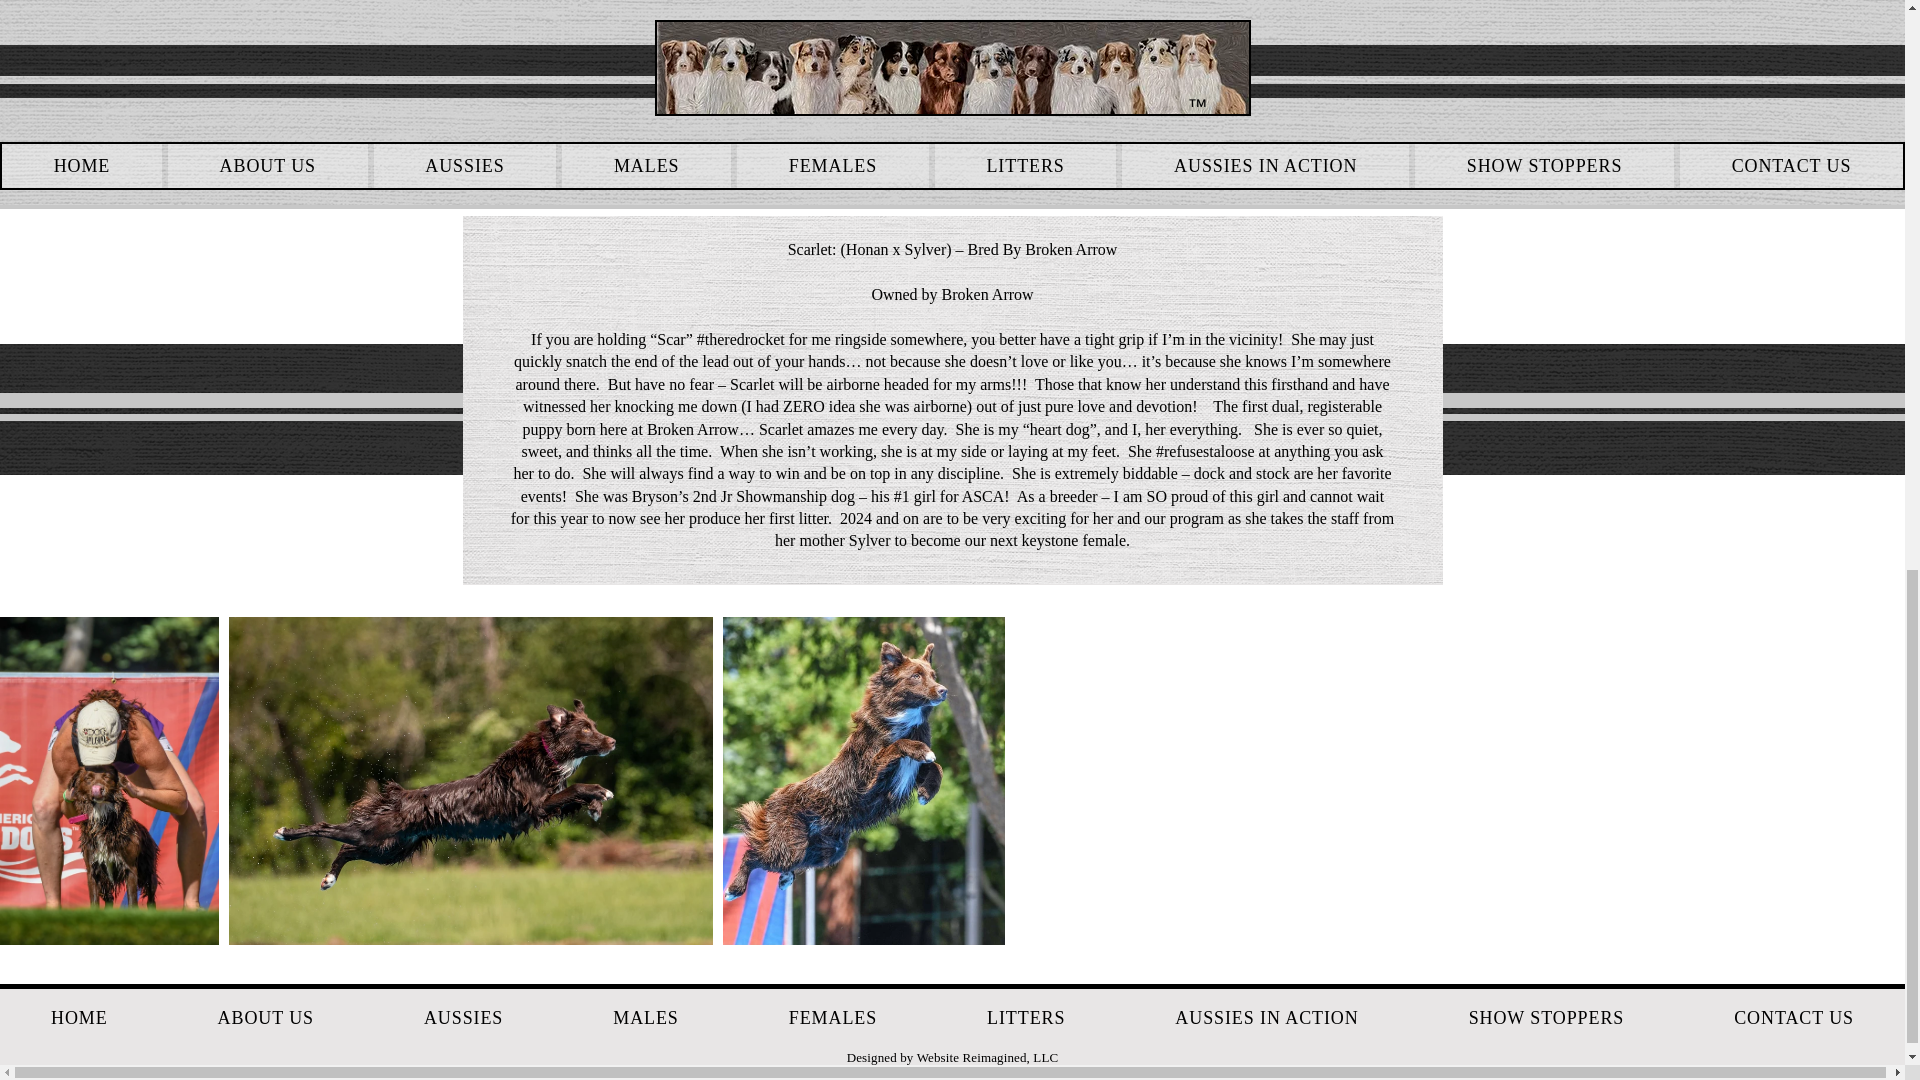  I want to click on CLICK HERE, so click(1346, 80).